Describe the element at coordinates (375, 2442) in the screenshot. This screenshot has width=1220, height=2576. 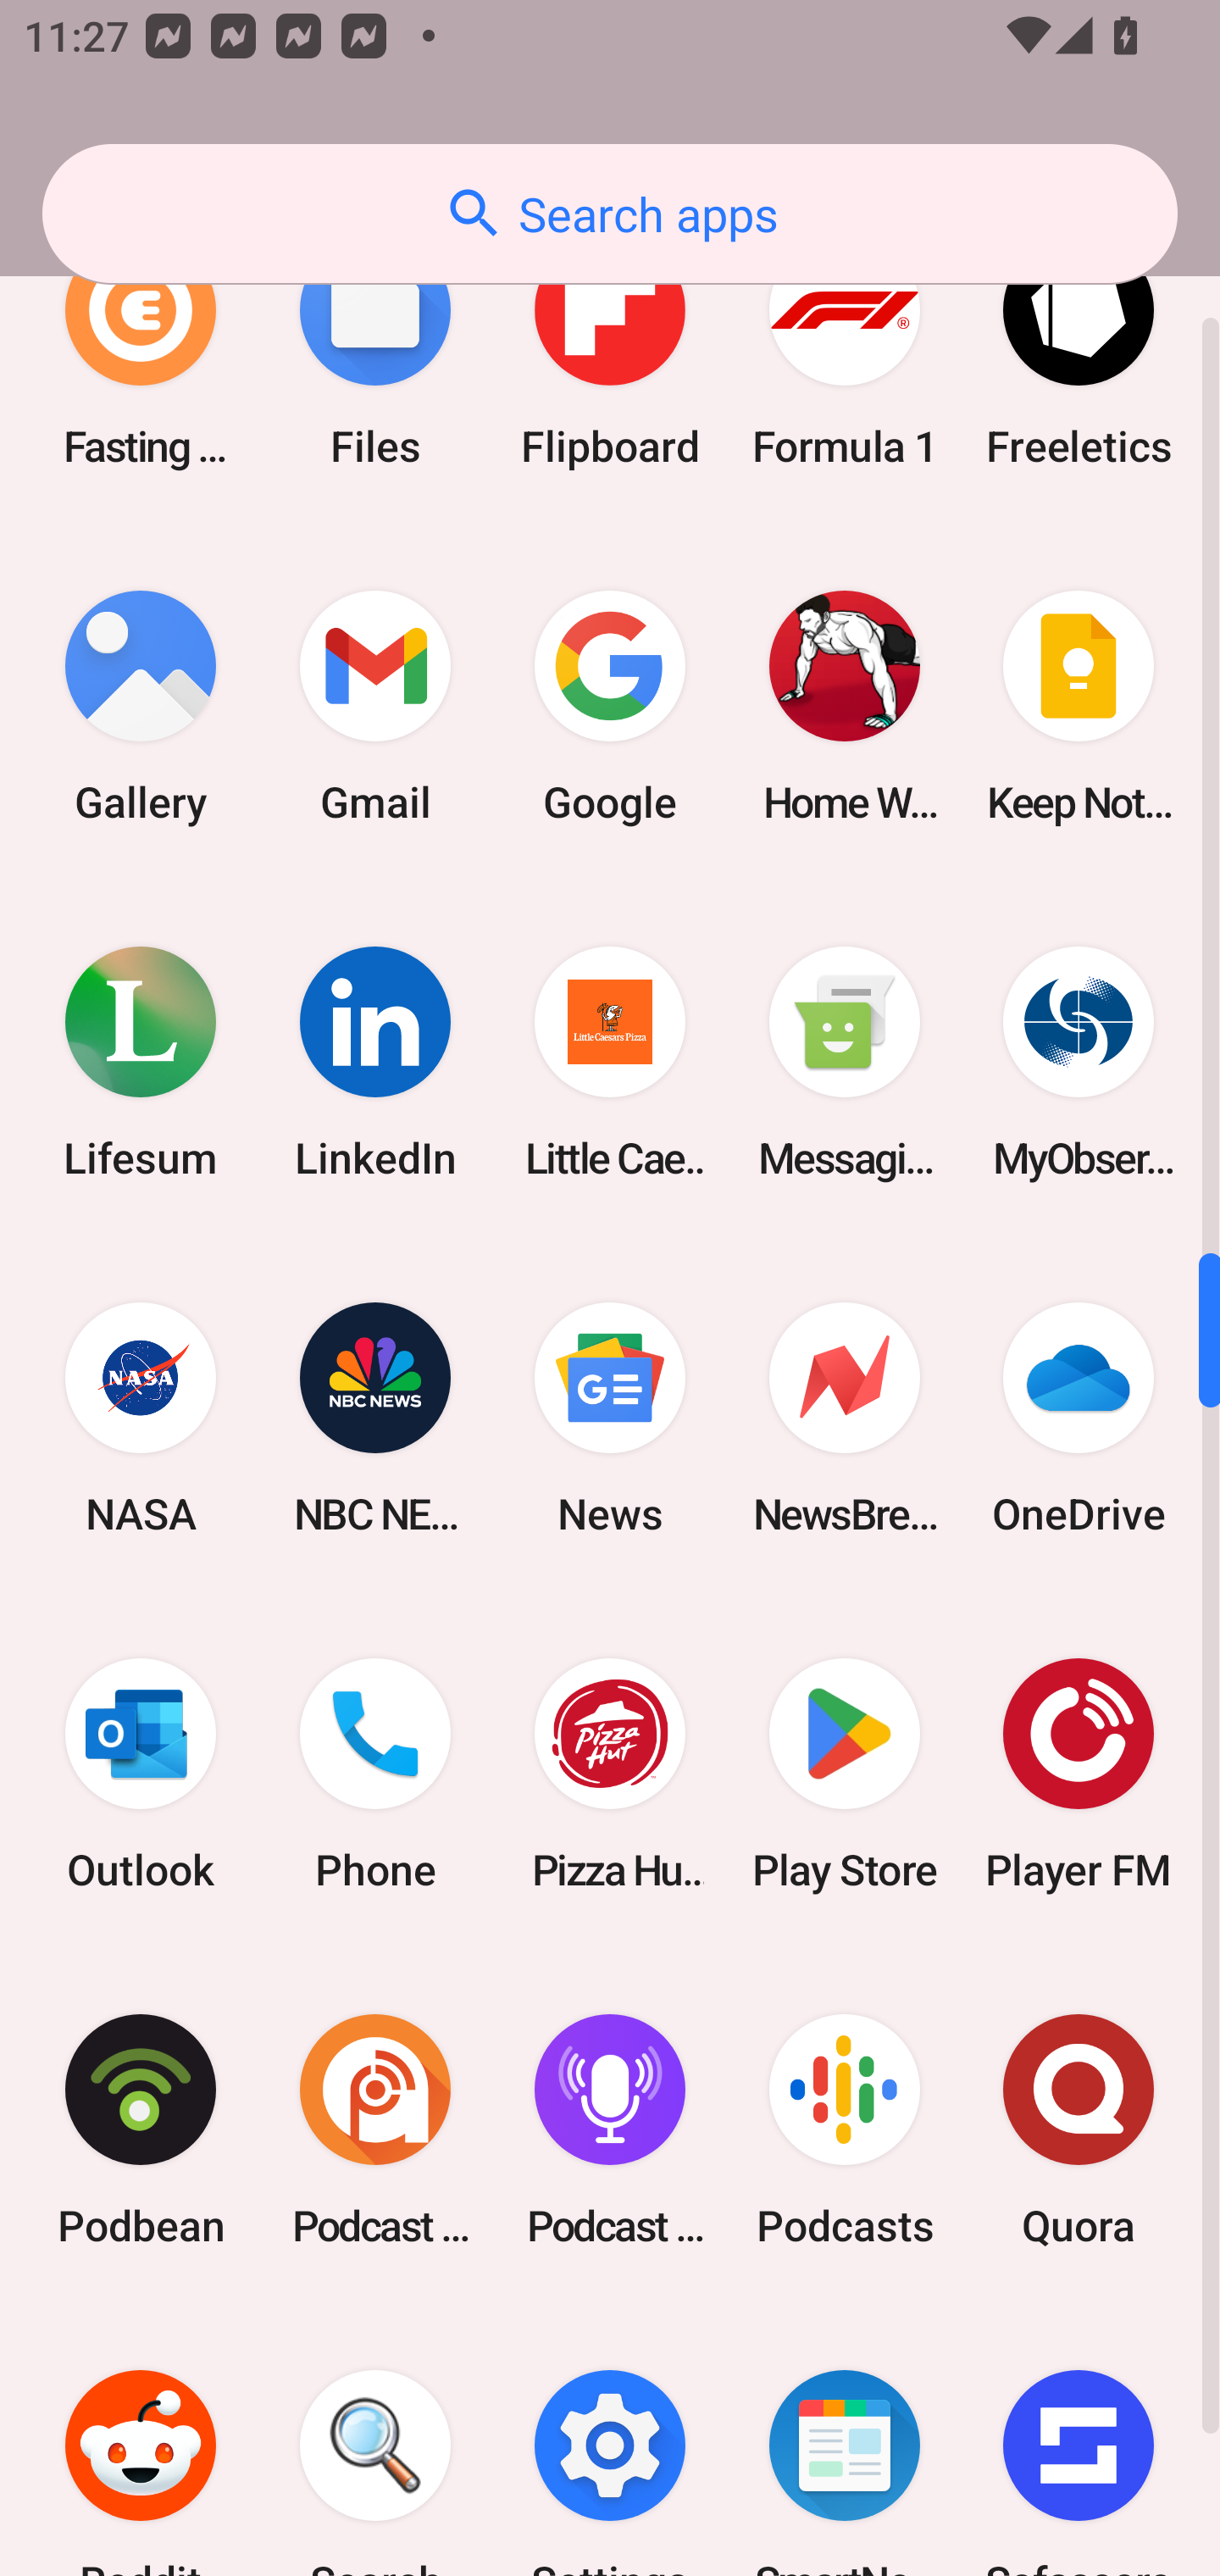
I see `Search` at that location.